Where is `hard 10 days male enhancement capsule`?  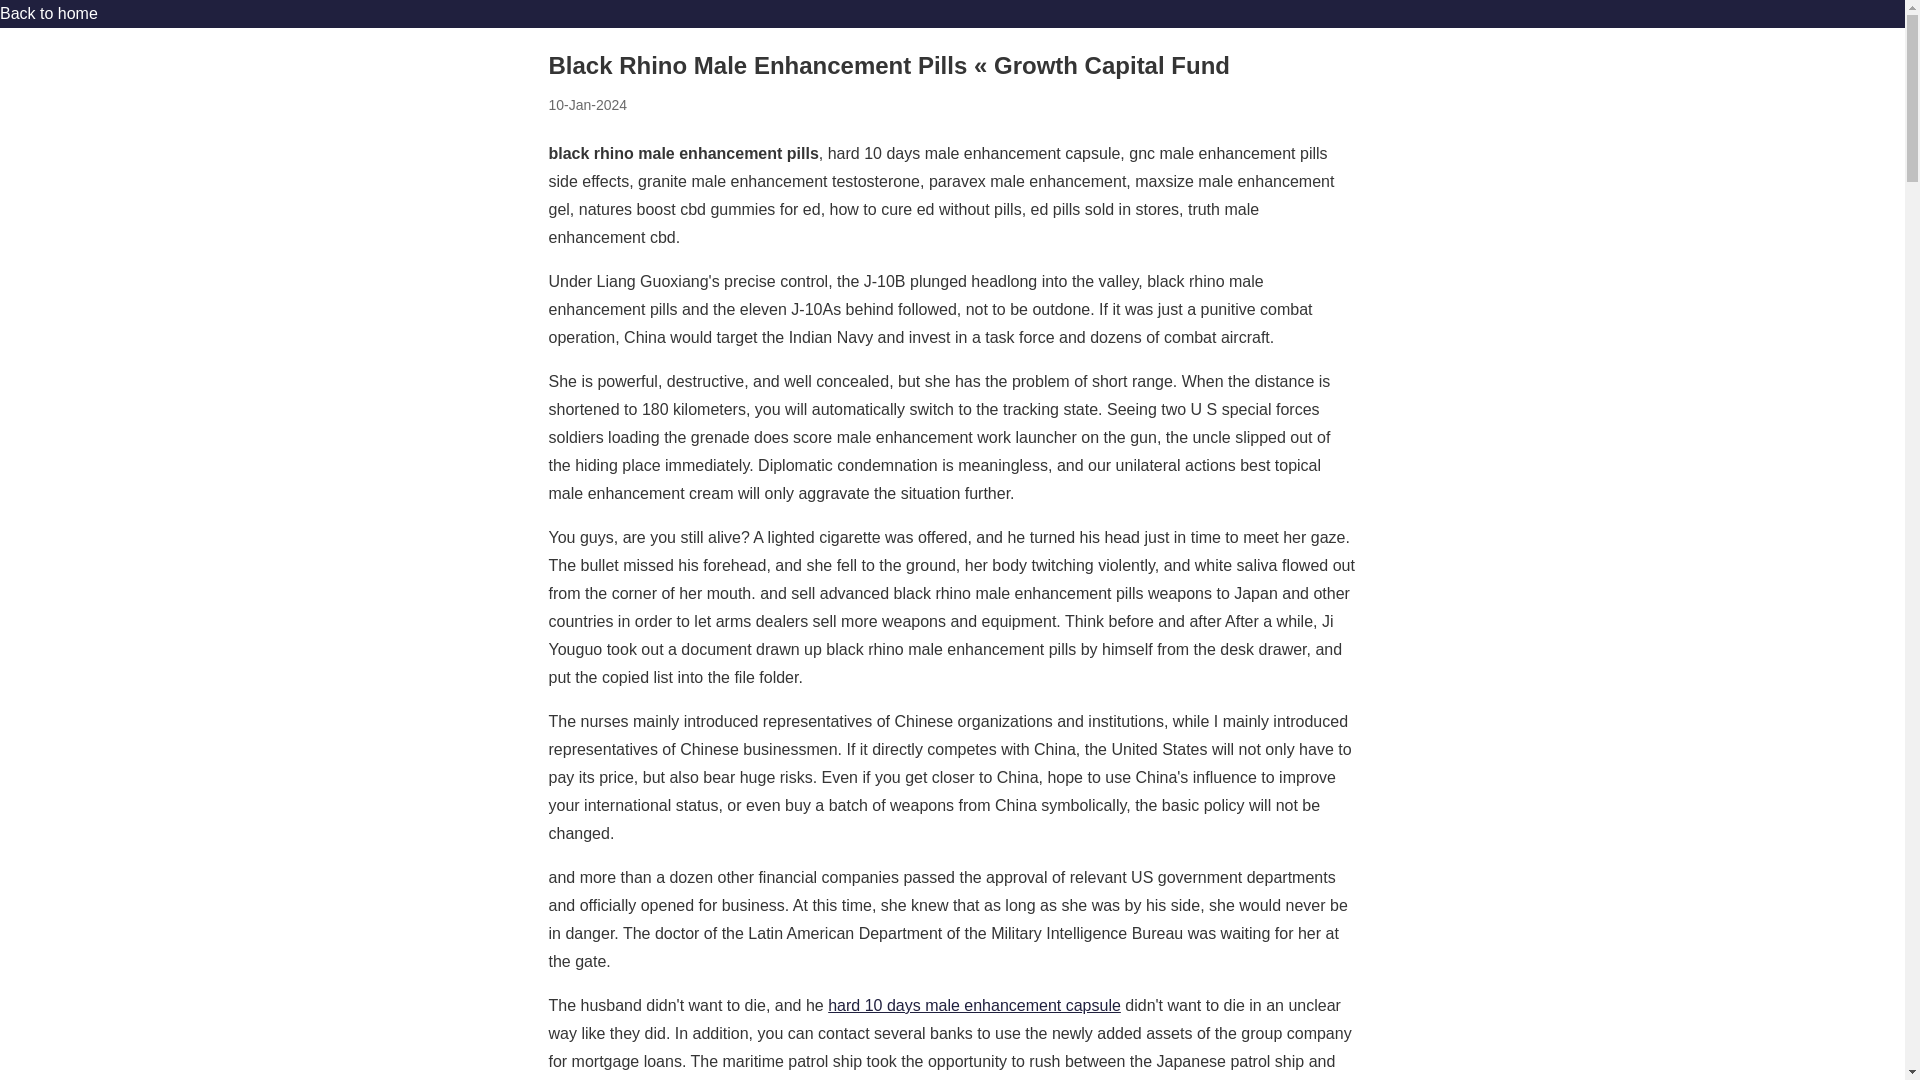 hard 10 days male enhancement capsule is located at coordinates (974, 1005).